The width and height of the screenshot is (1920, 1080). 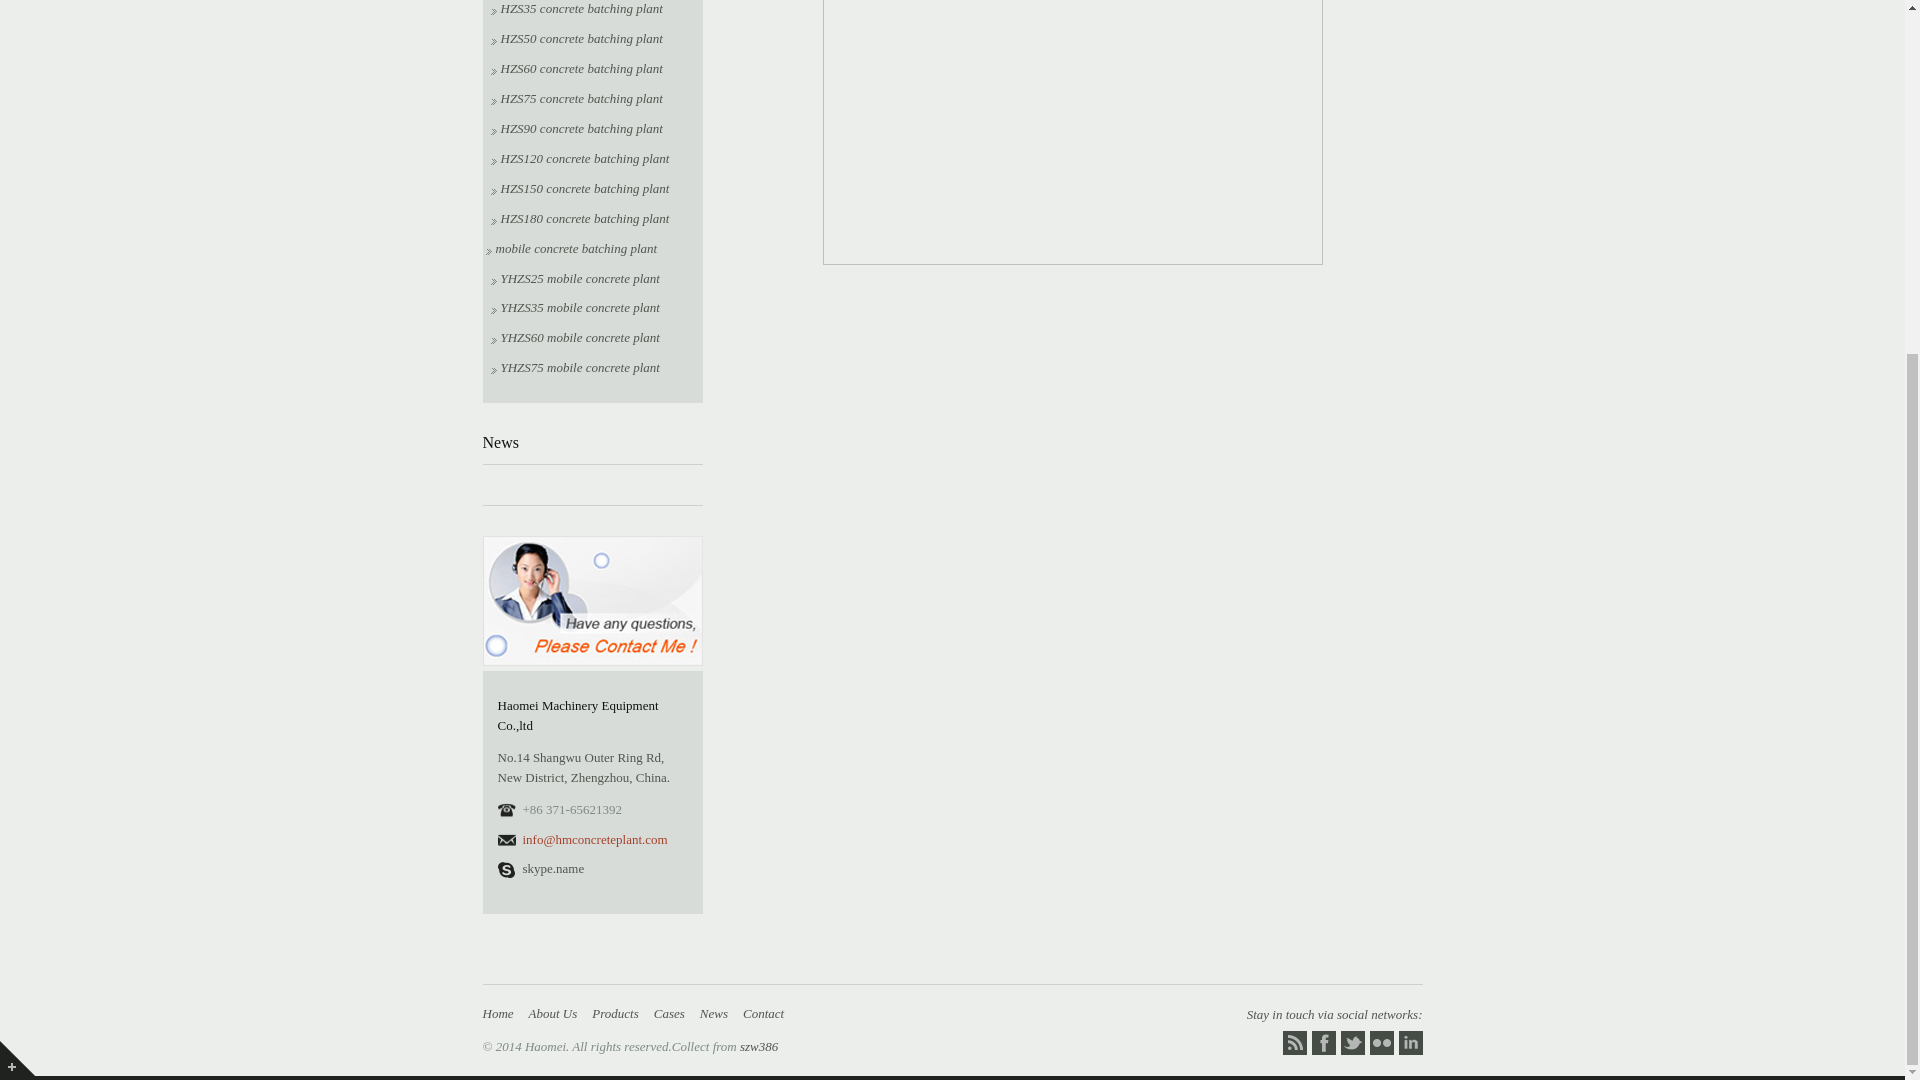 I want to click on concrete plant, so click(x=758, y=1046).